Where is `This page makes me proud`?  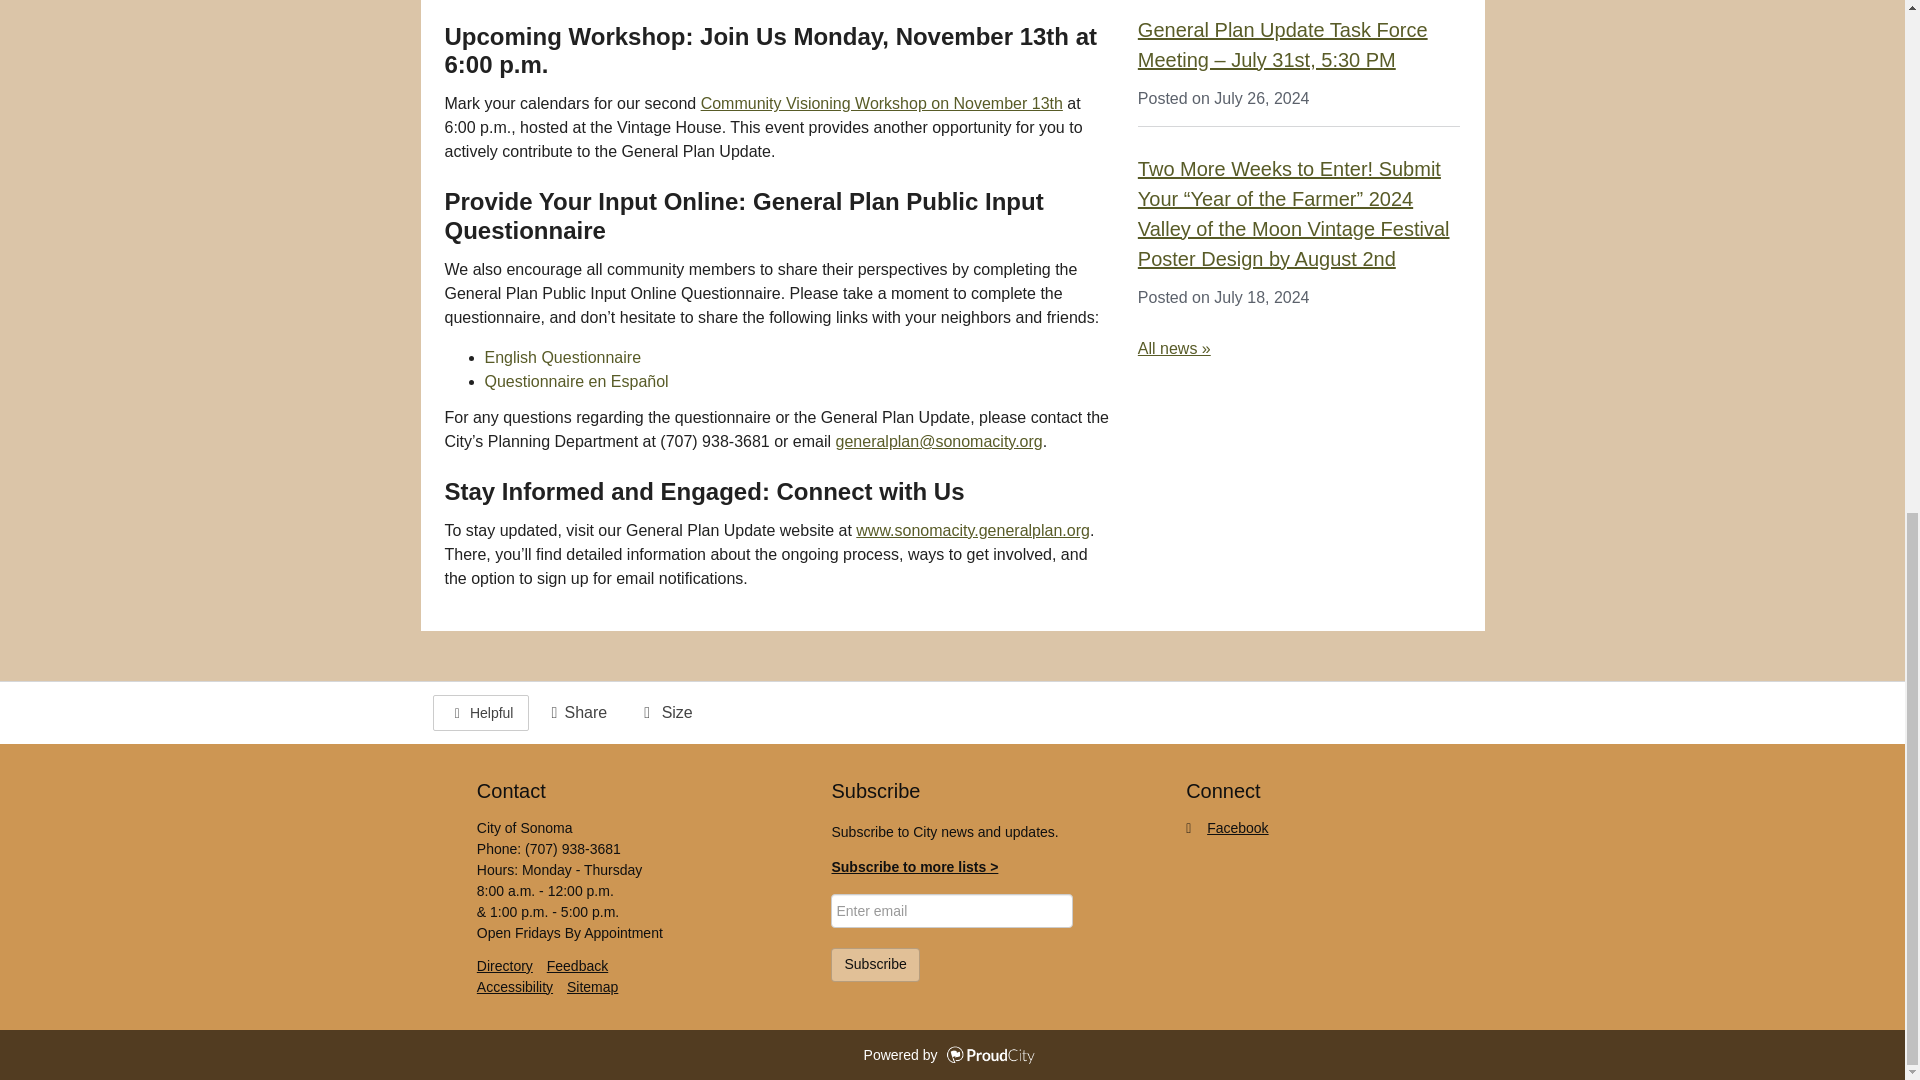
This page makes me proud is located at coordinates (480, 713).